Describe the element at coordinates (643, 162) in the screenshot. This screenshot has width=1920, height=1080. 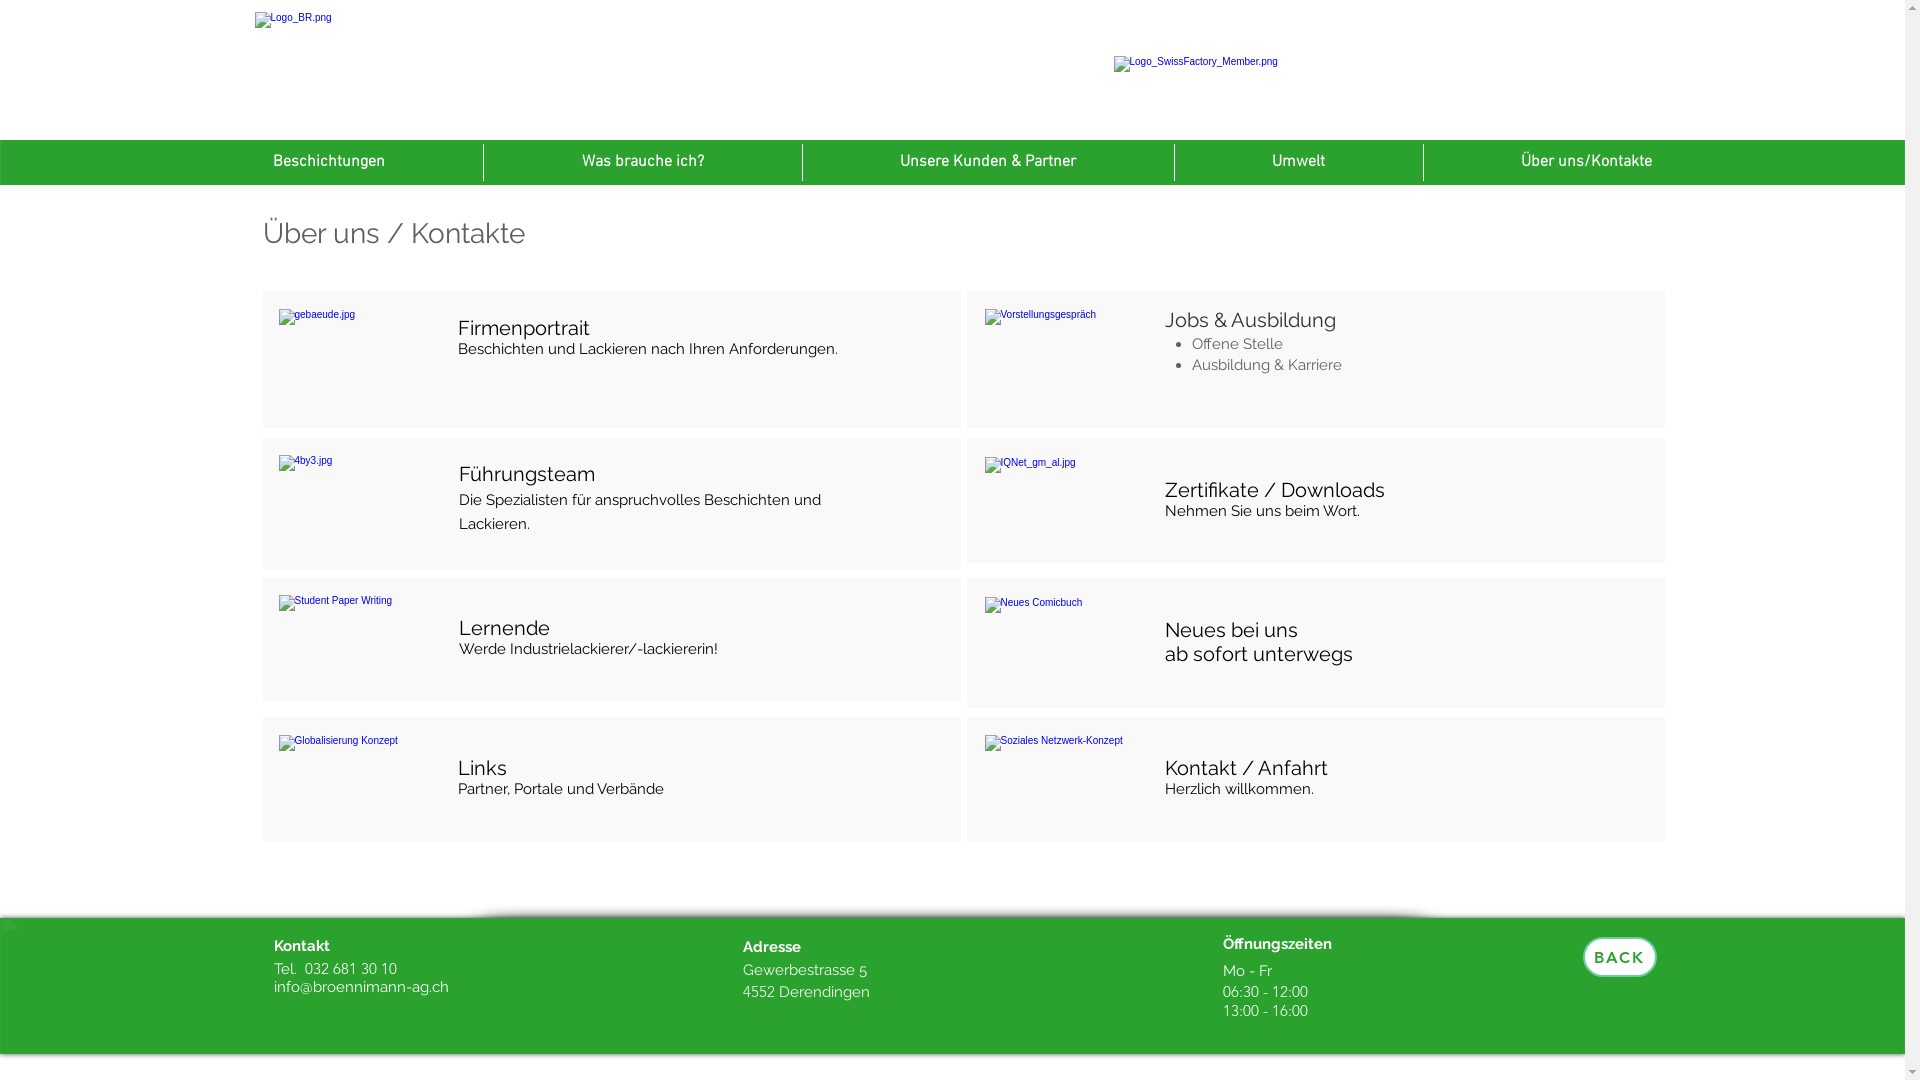
I see `Was brauche ich?` at that location.